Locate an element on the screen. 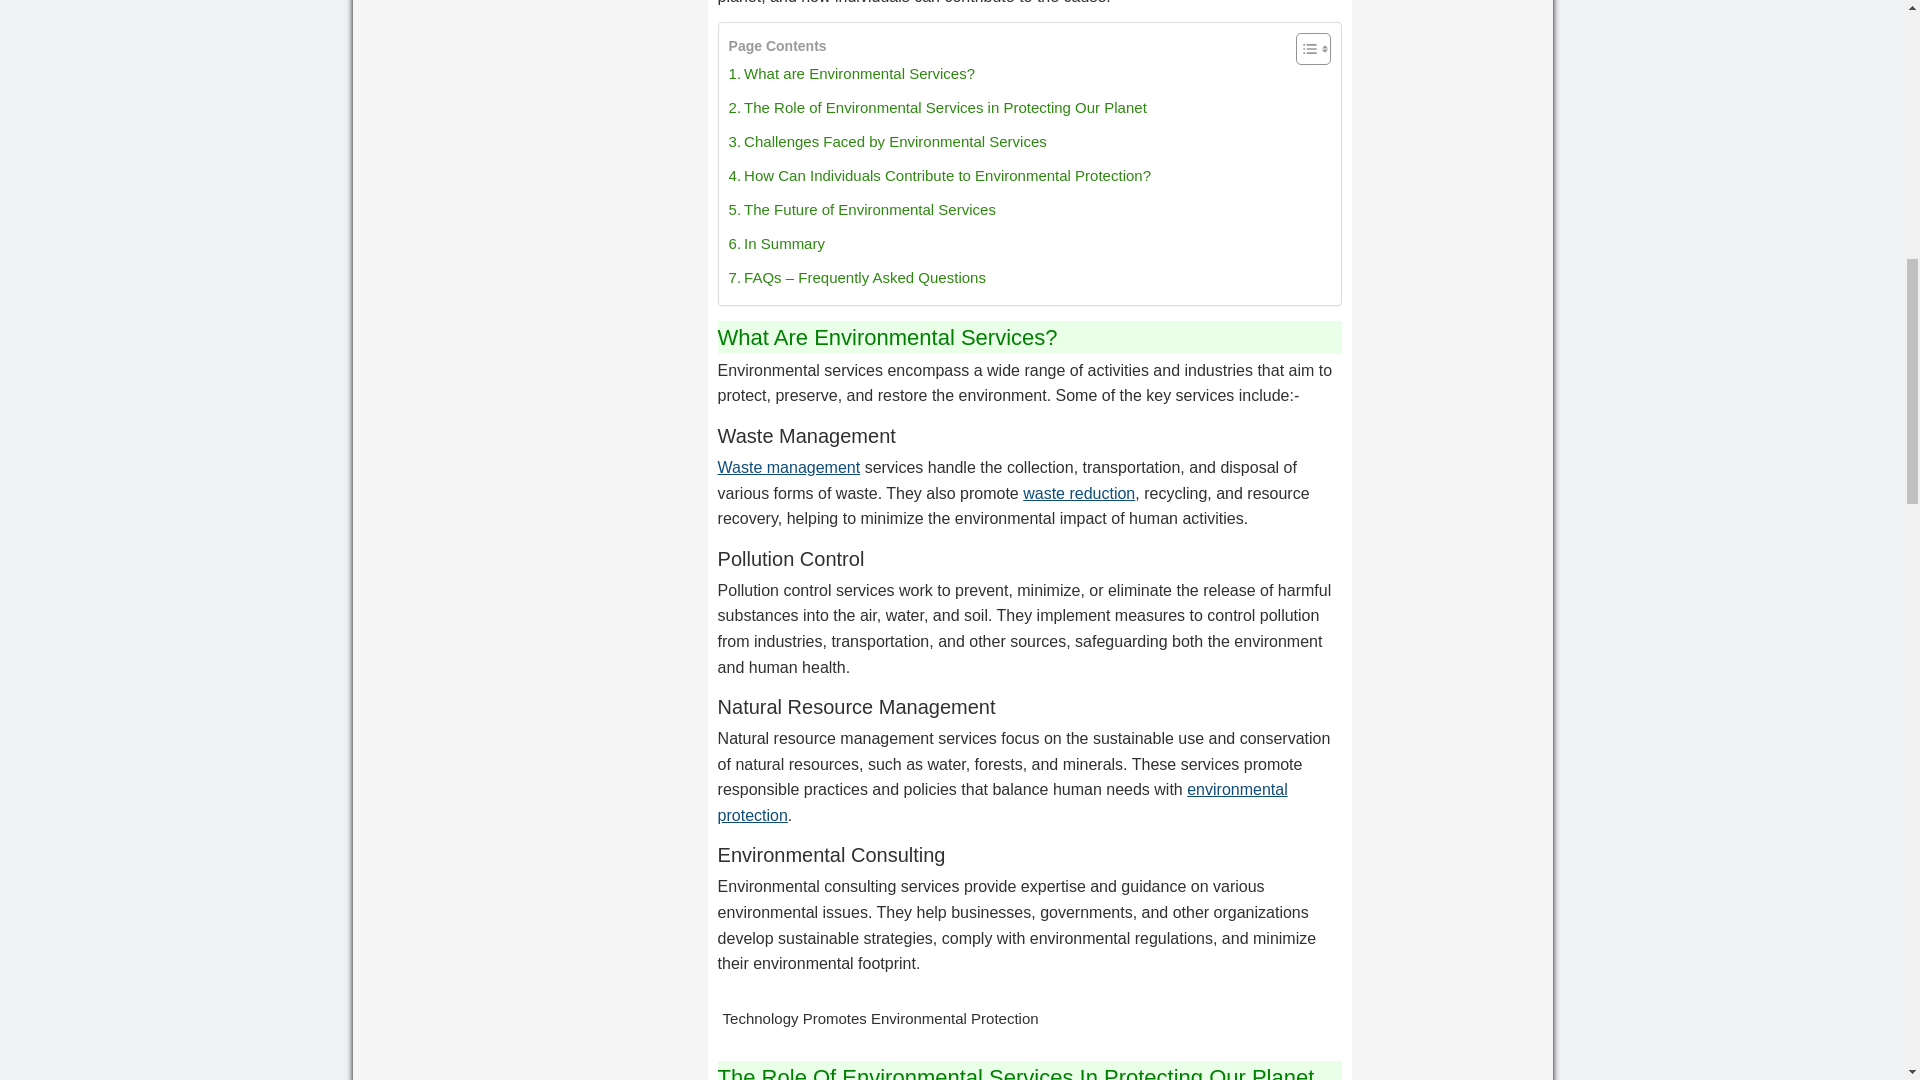 The height and width of the screenshot is (1080, 1920). In Summary is located at coordinates (777, 244).